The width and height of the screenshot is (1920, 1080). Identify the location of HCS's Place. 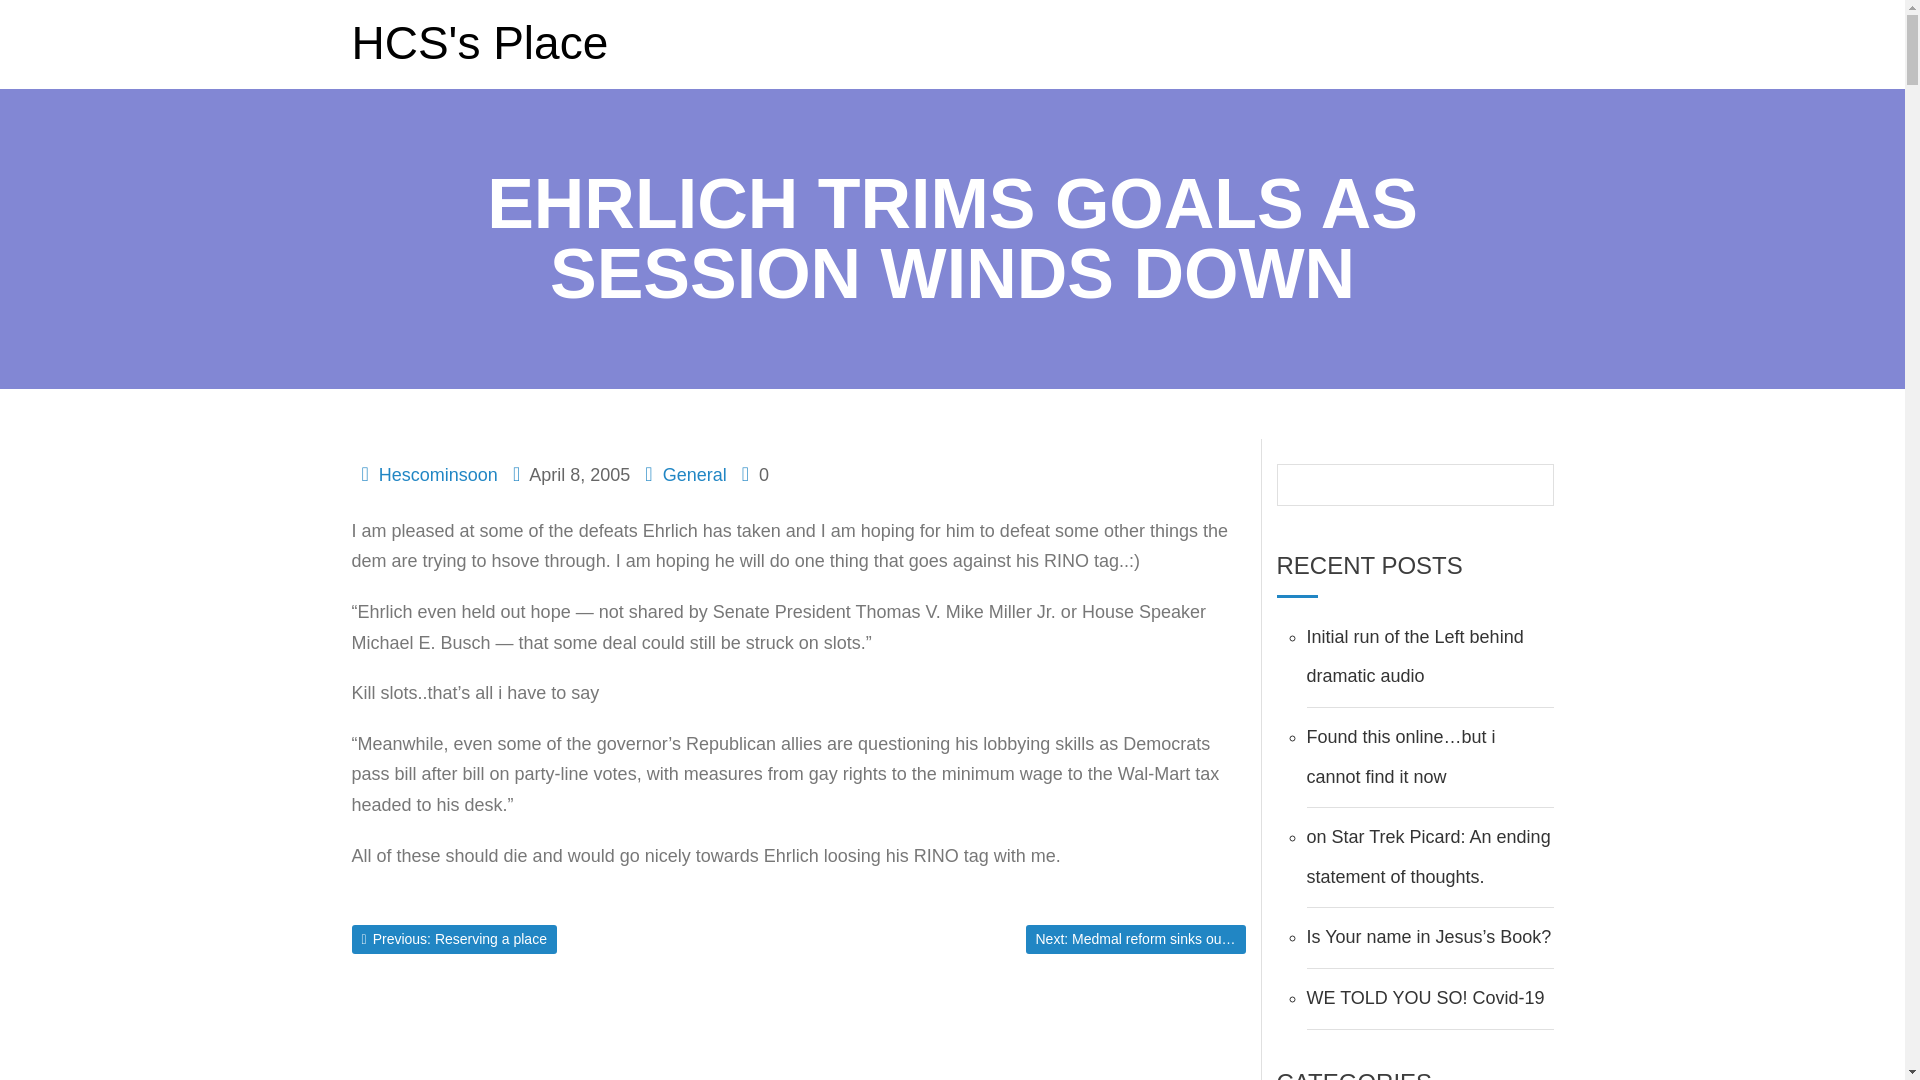
(480, 42).